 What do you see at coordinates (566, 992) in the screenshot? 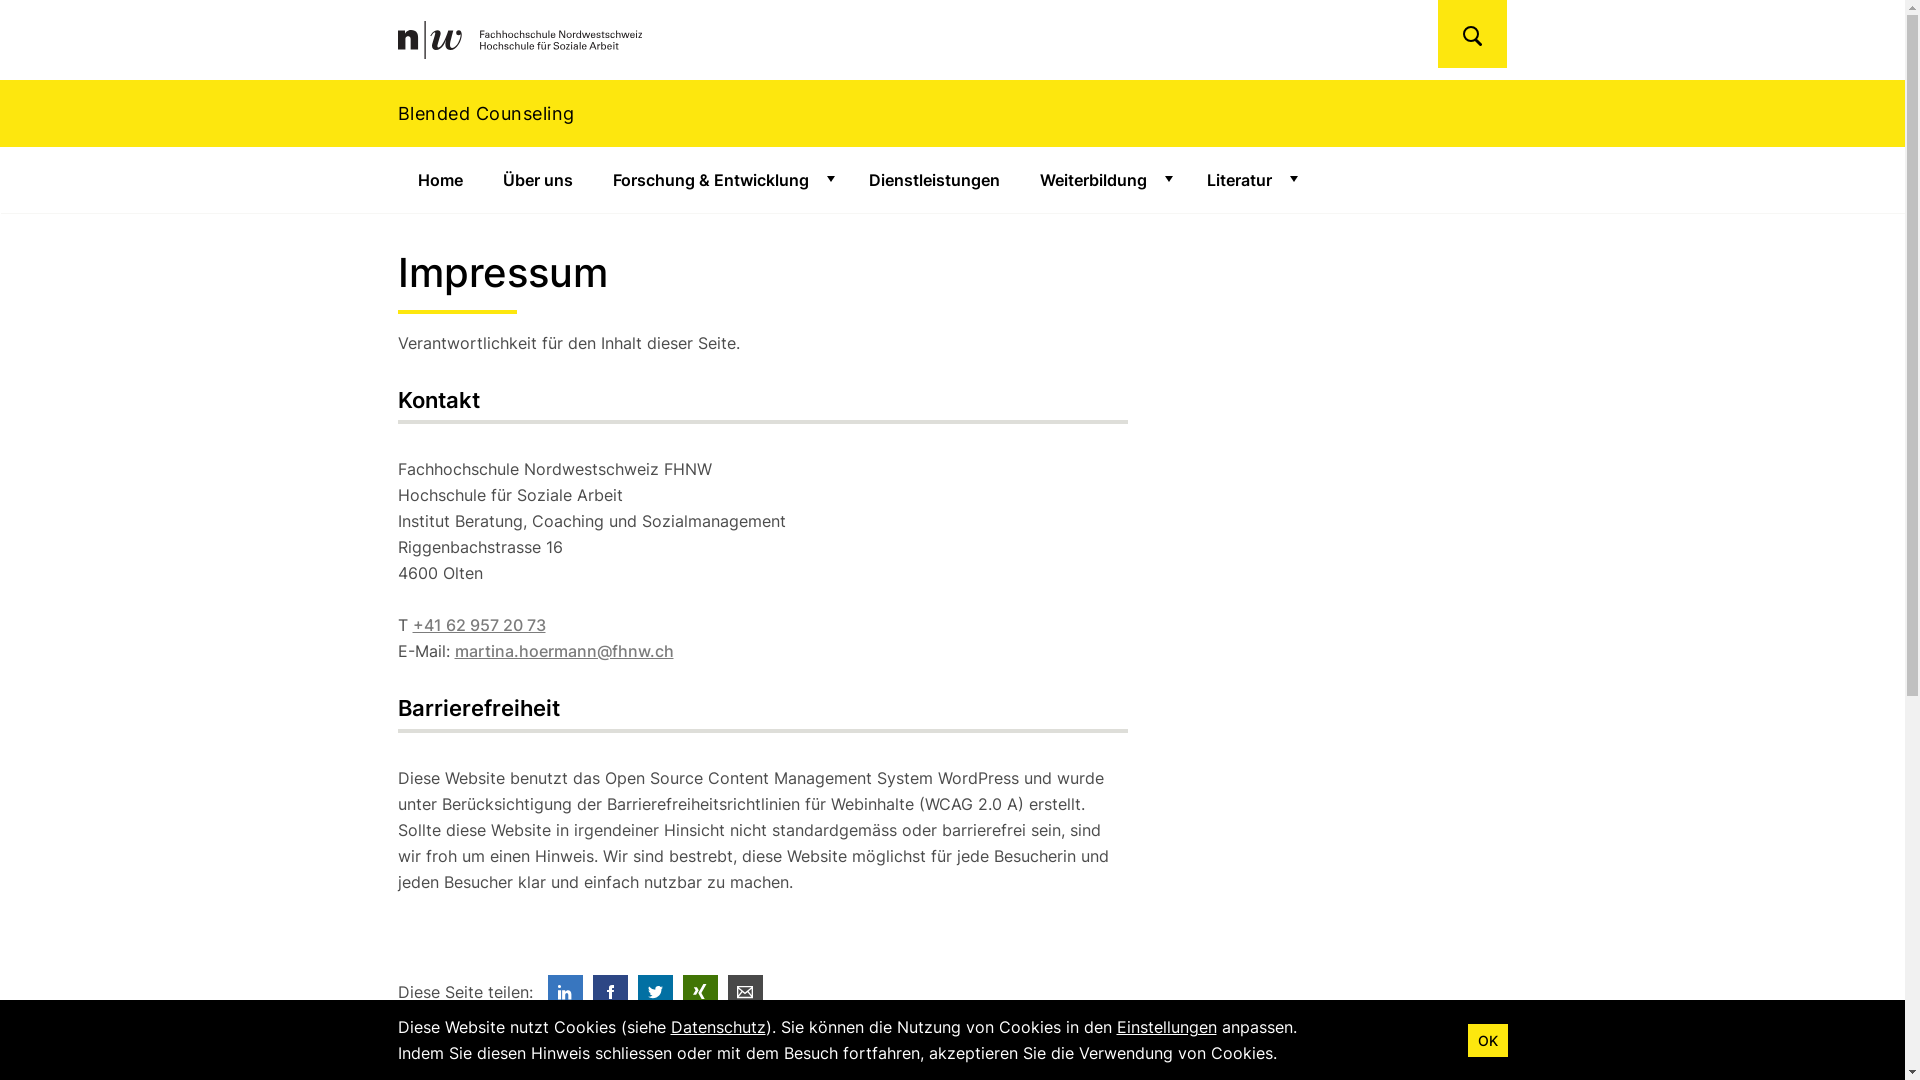
I see `Auf LinkedIn teilen` at bounding box center [566, 992].